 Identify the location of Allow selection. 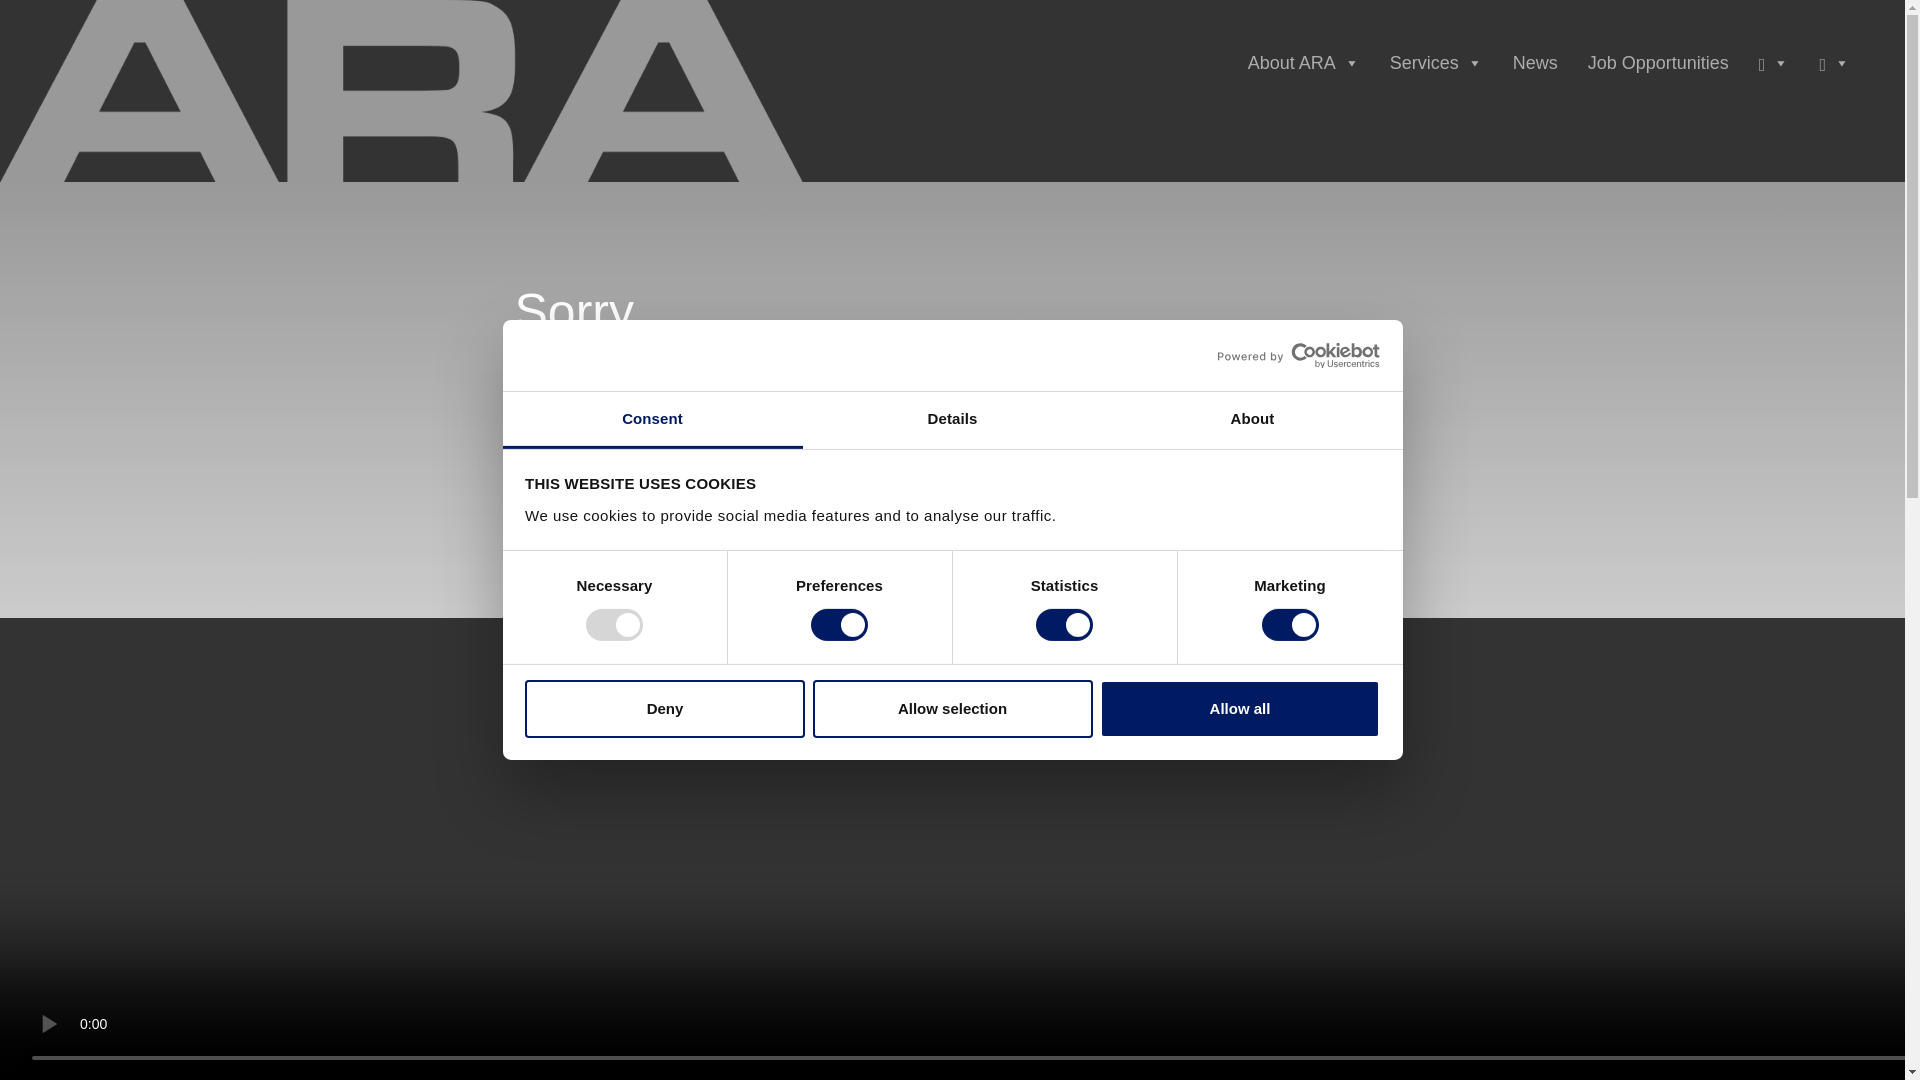
(952, 708).